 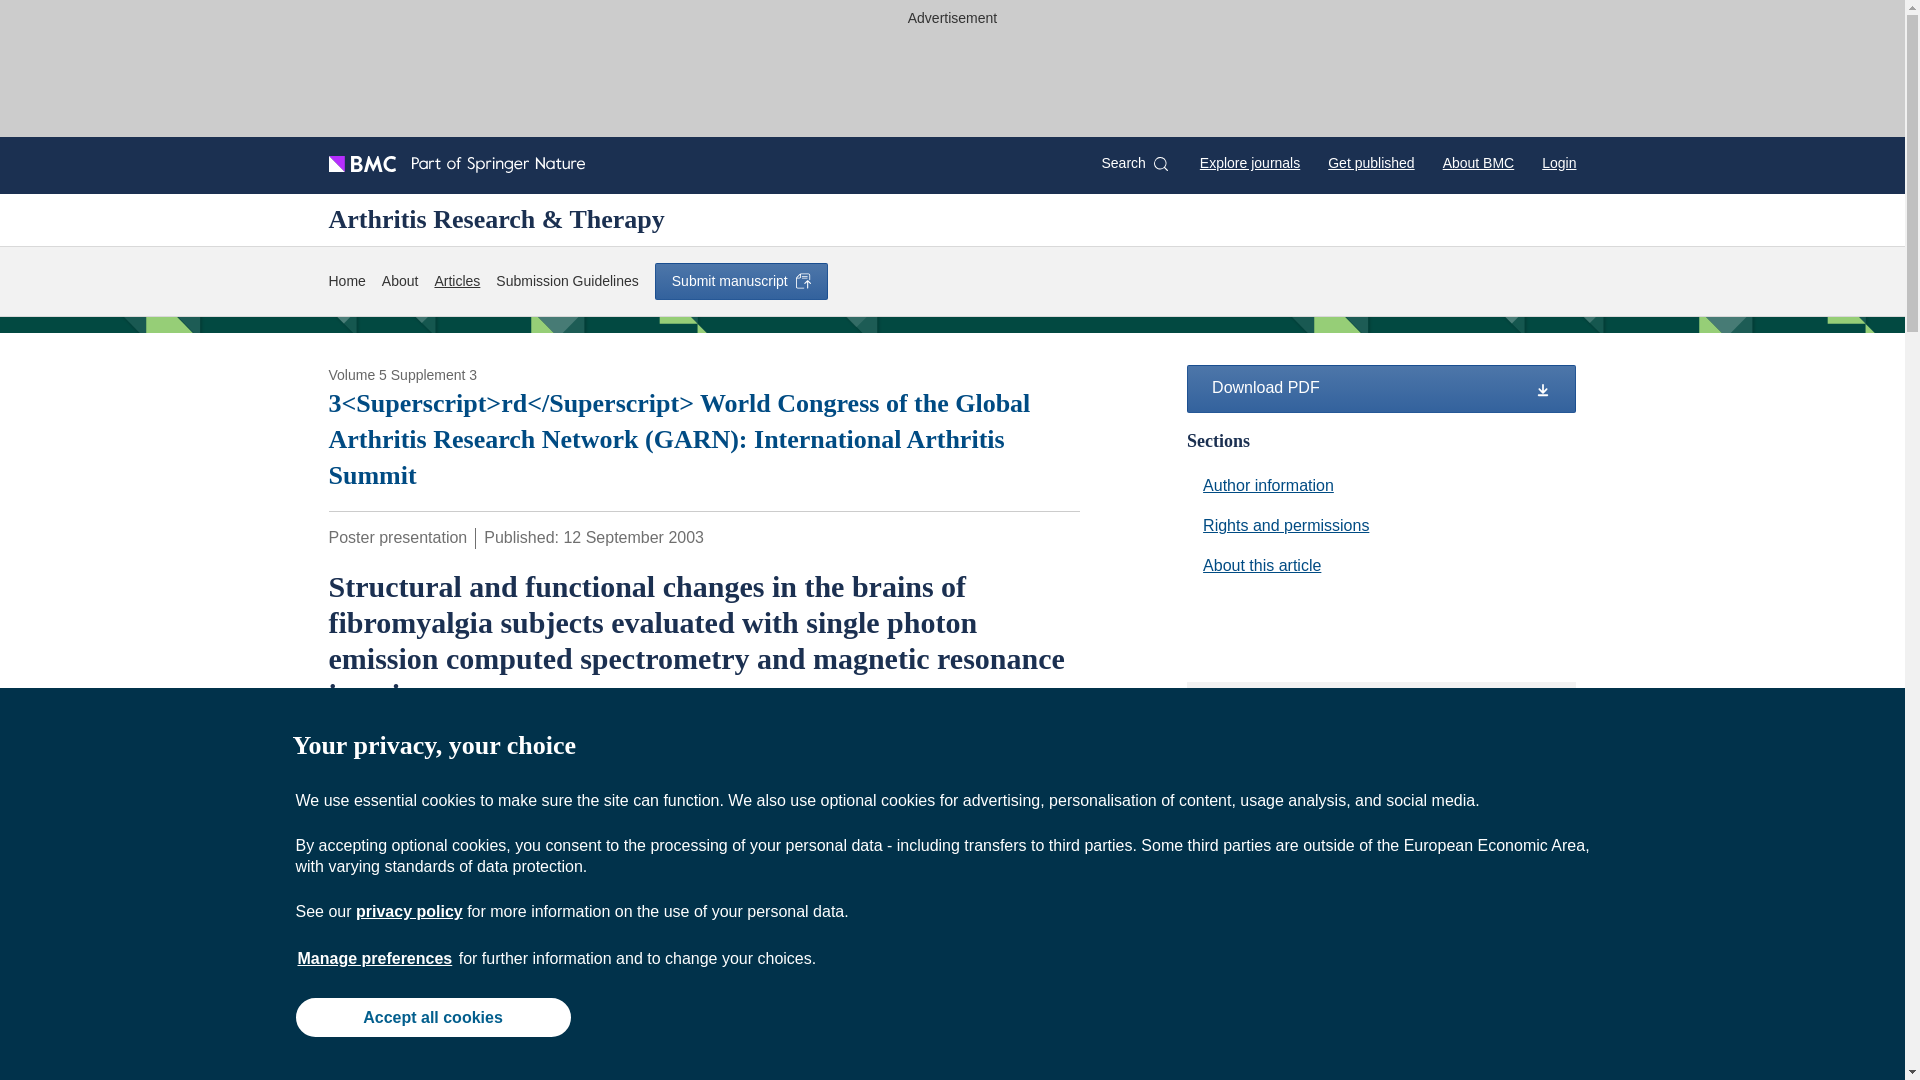 What do you see at coordinates (659, 742) in the screenshot?
I see `D Danda` at bounding box center [659, 742].